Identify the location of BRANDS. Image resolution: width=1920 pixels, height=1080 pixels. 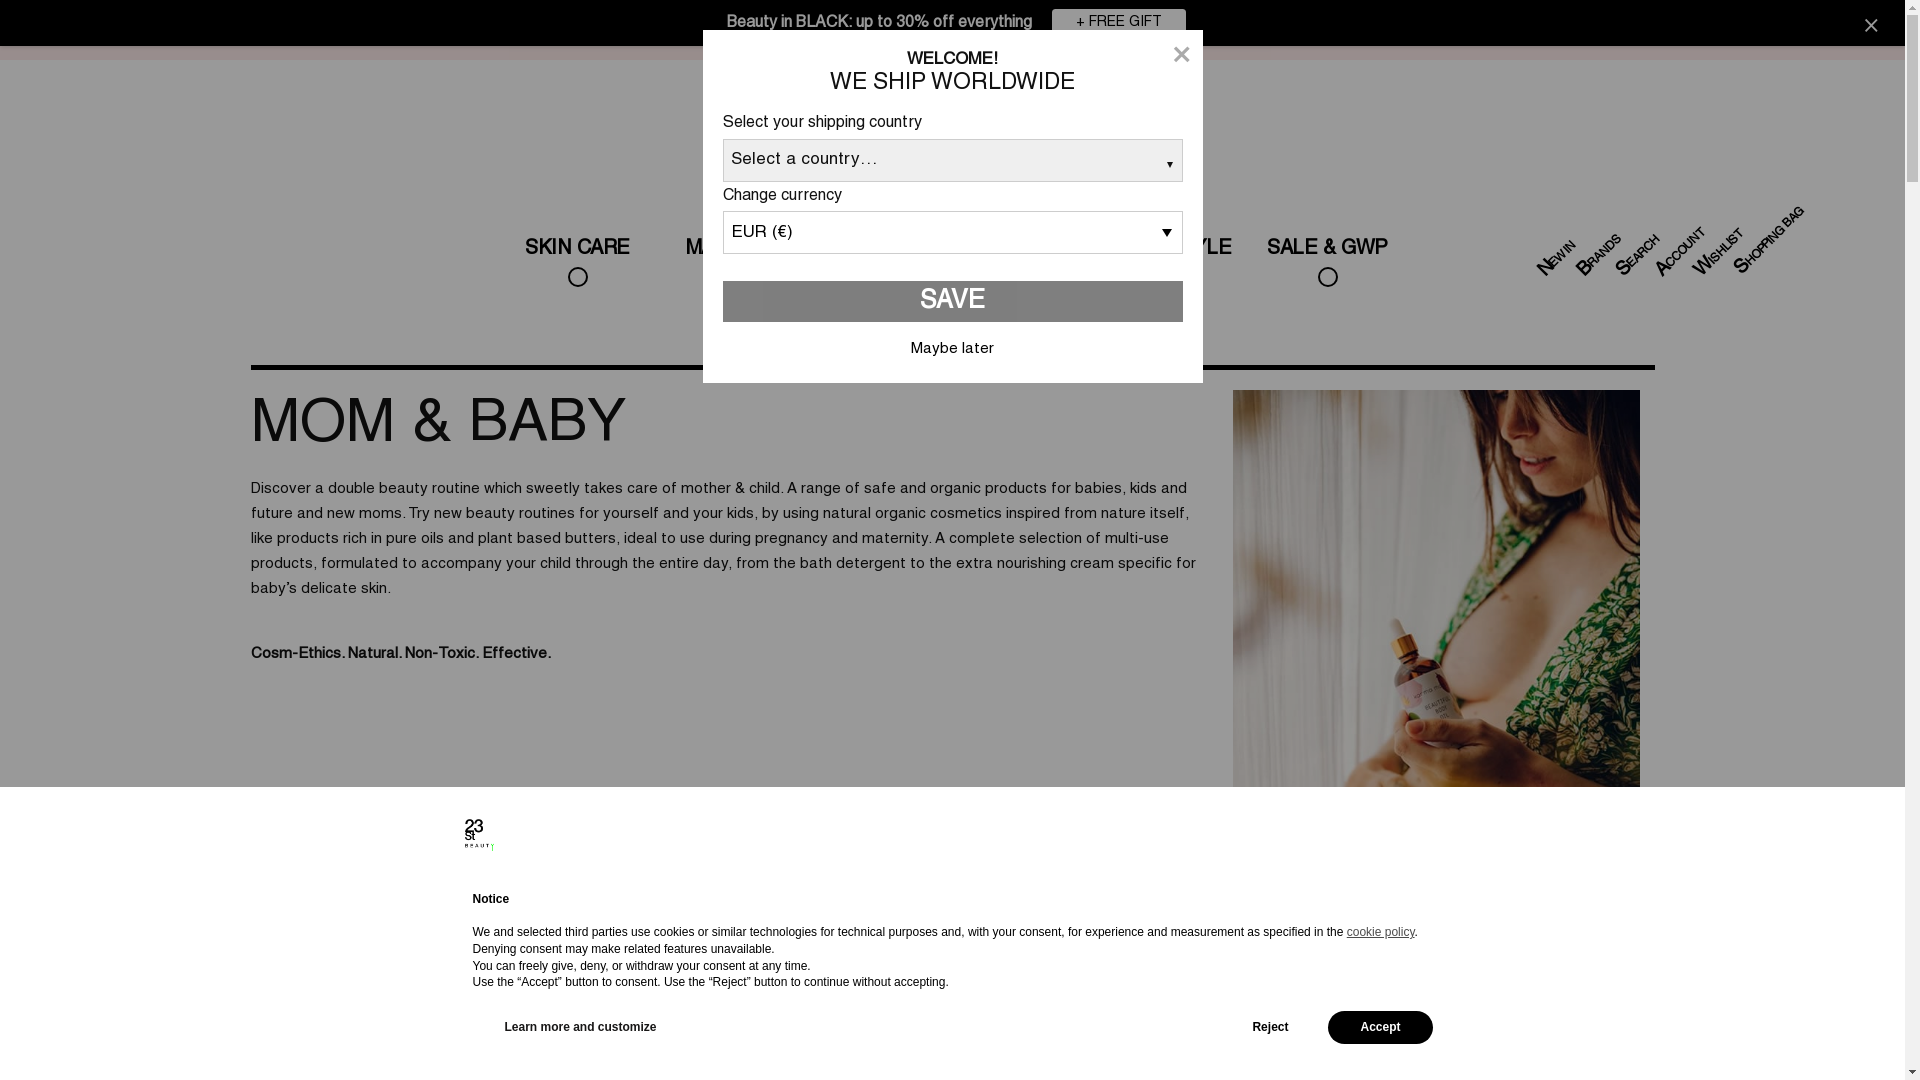
(1599, 240).